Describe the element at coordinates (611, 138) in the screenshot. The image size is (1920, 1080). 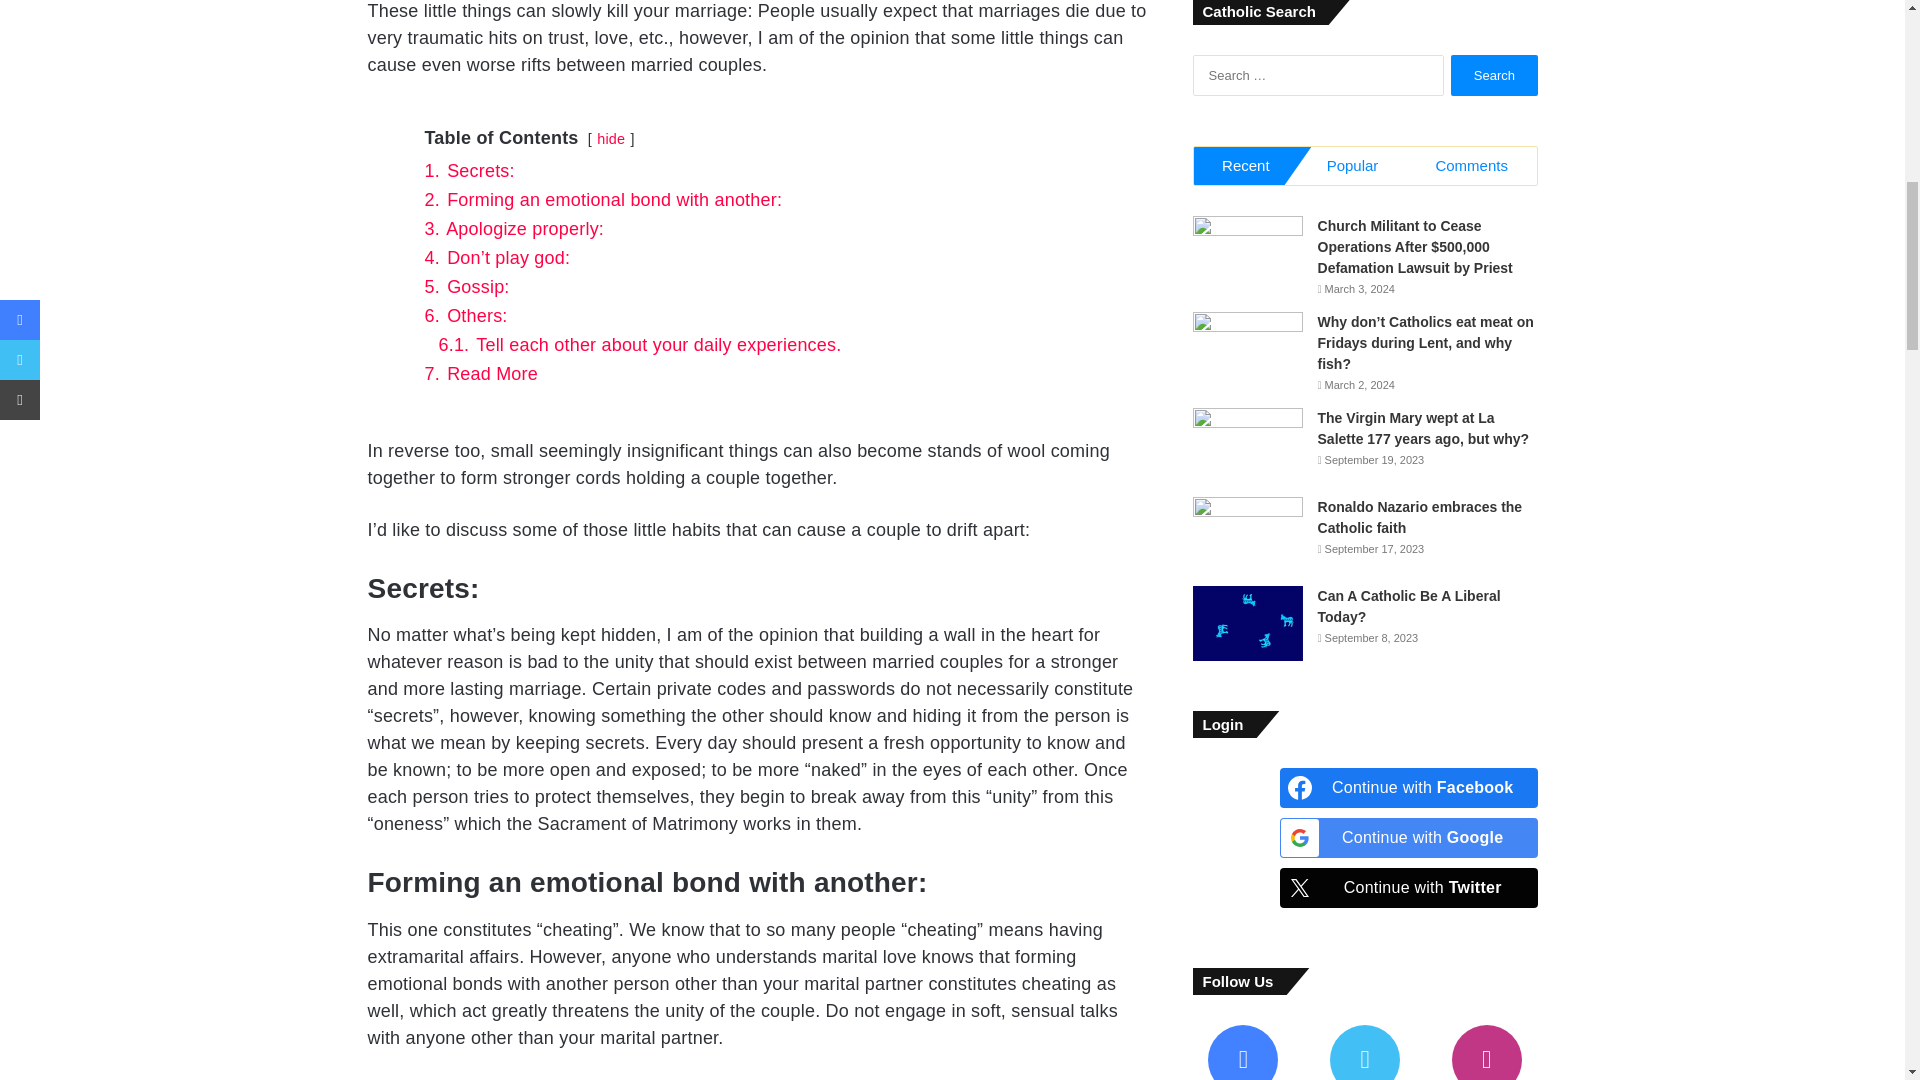
I see `hide` at that location.